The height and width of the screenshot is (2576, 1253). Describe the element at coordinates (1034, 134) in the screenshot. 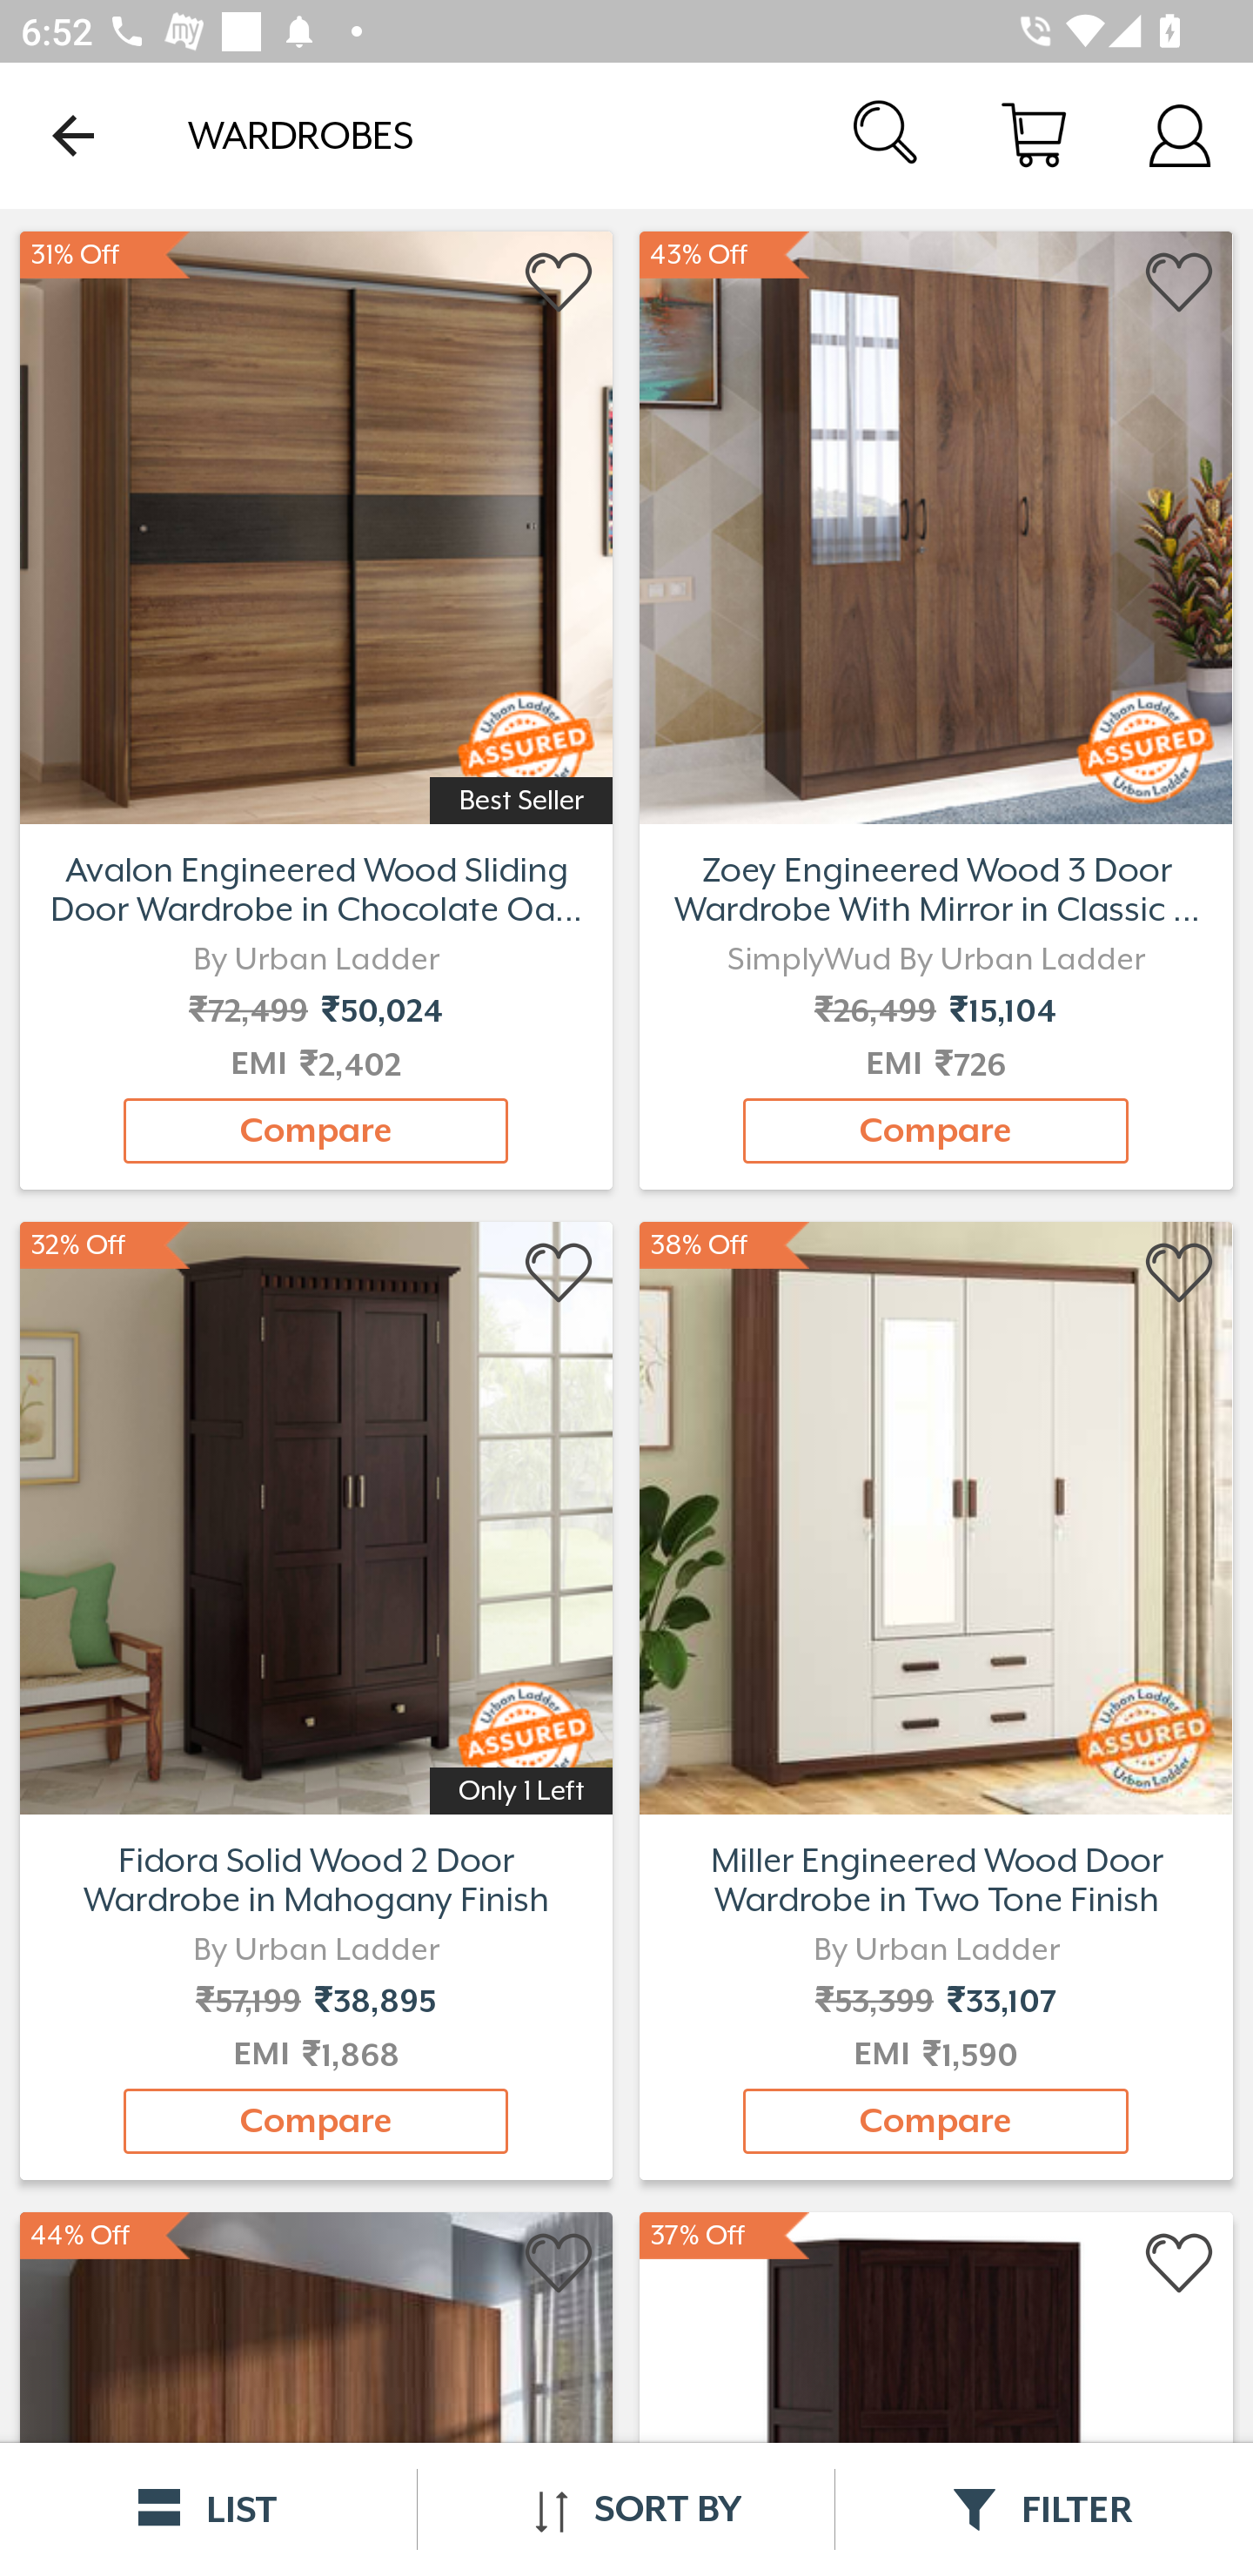

I see `Cart` at that location.